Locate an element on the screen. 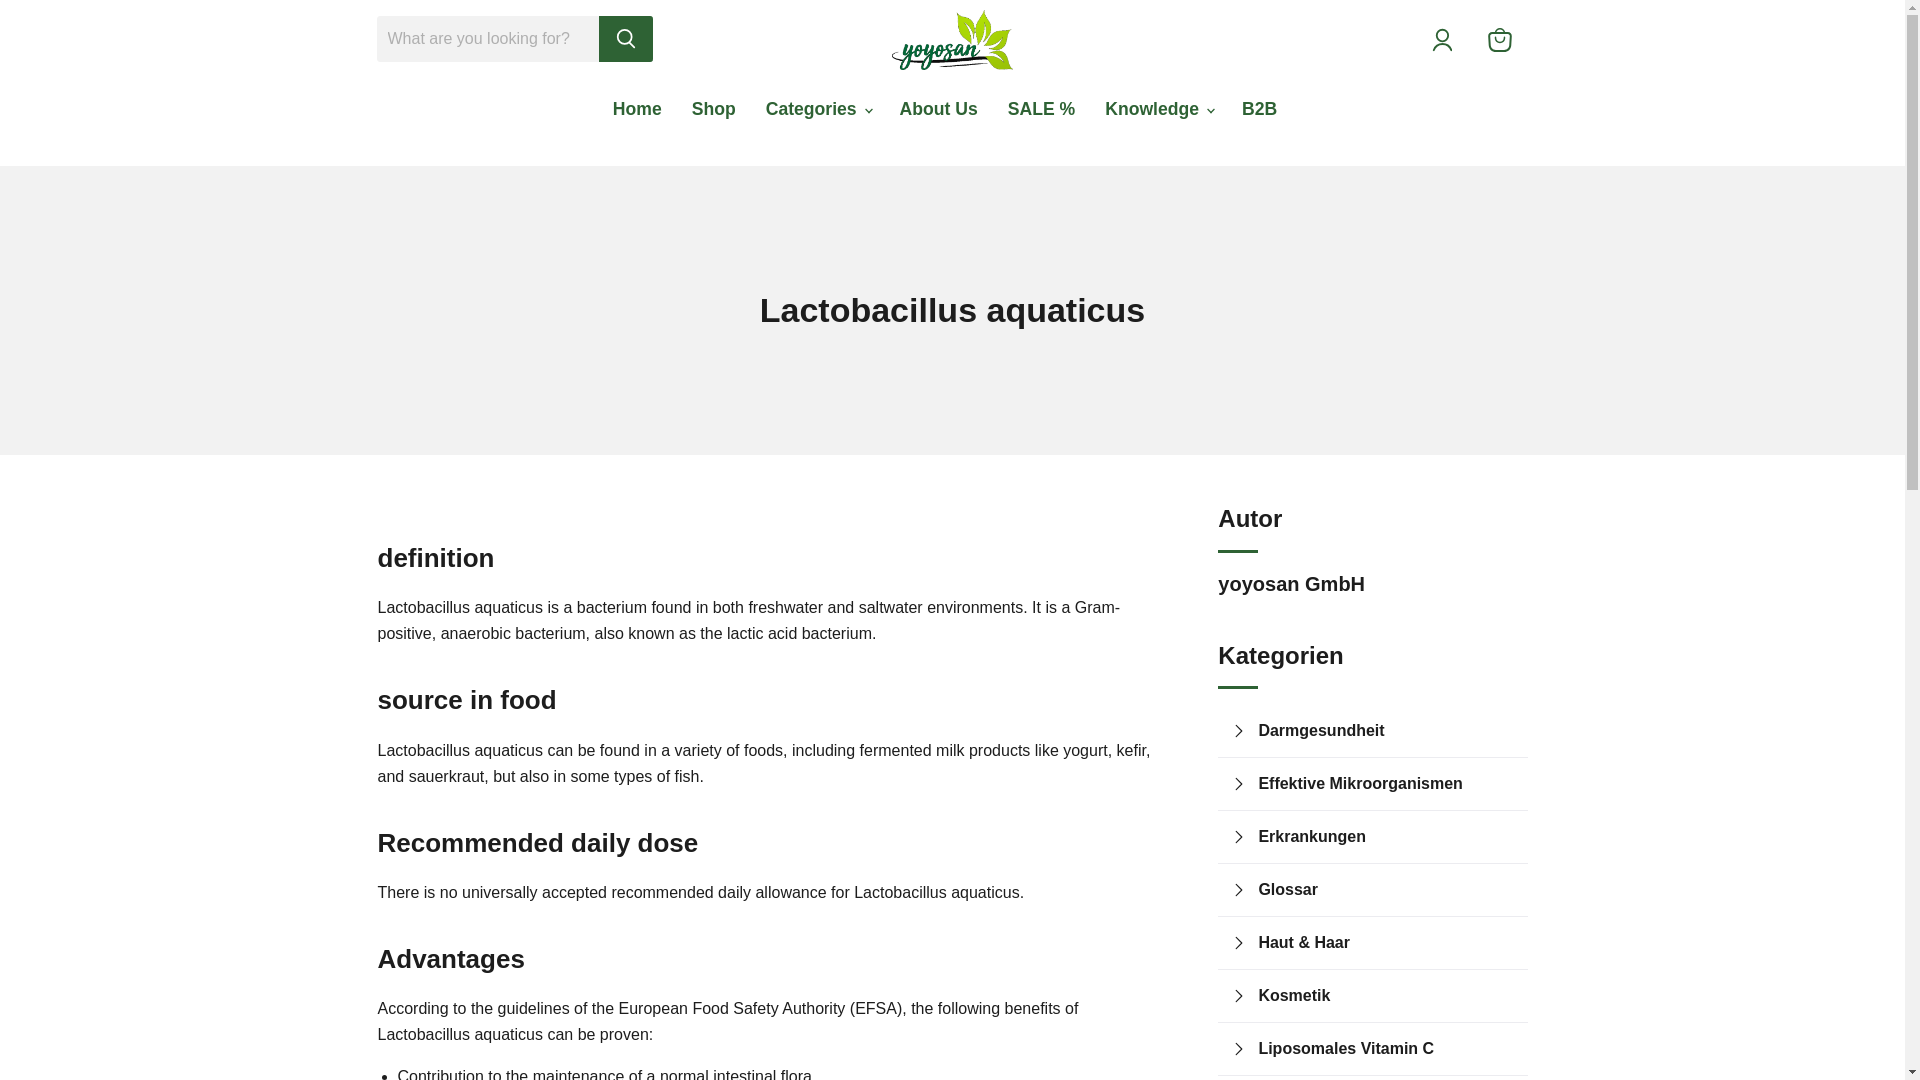 This screenshot has height=1080, width=1920. Show articles tagged darmgesundheit is located at coordinates (1386, 731).